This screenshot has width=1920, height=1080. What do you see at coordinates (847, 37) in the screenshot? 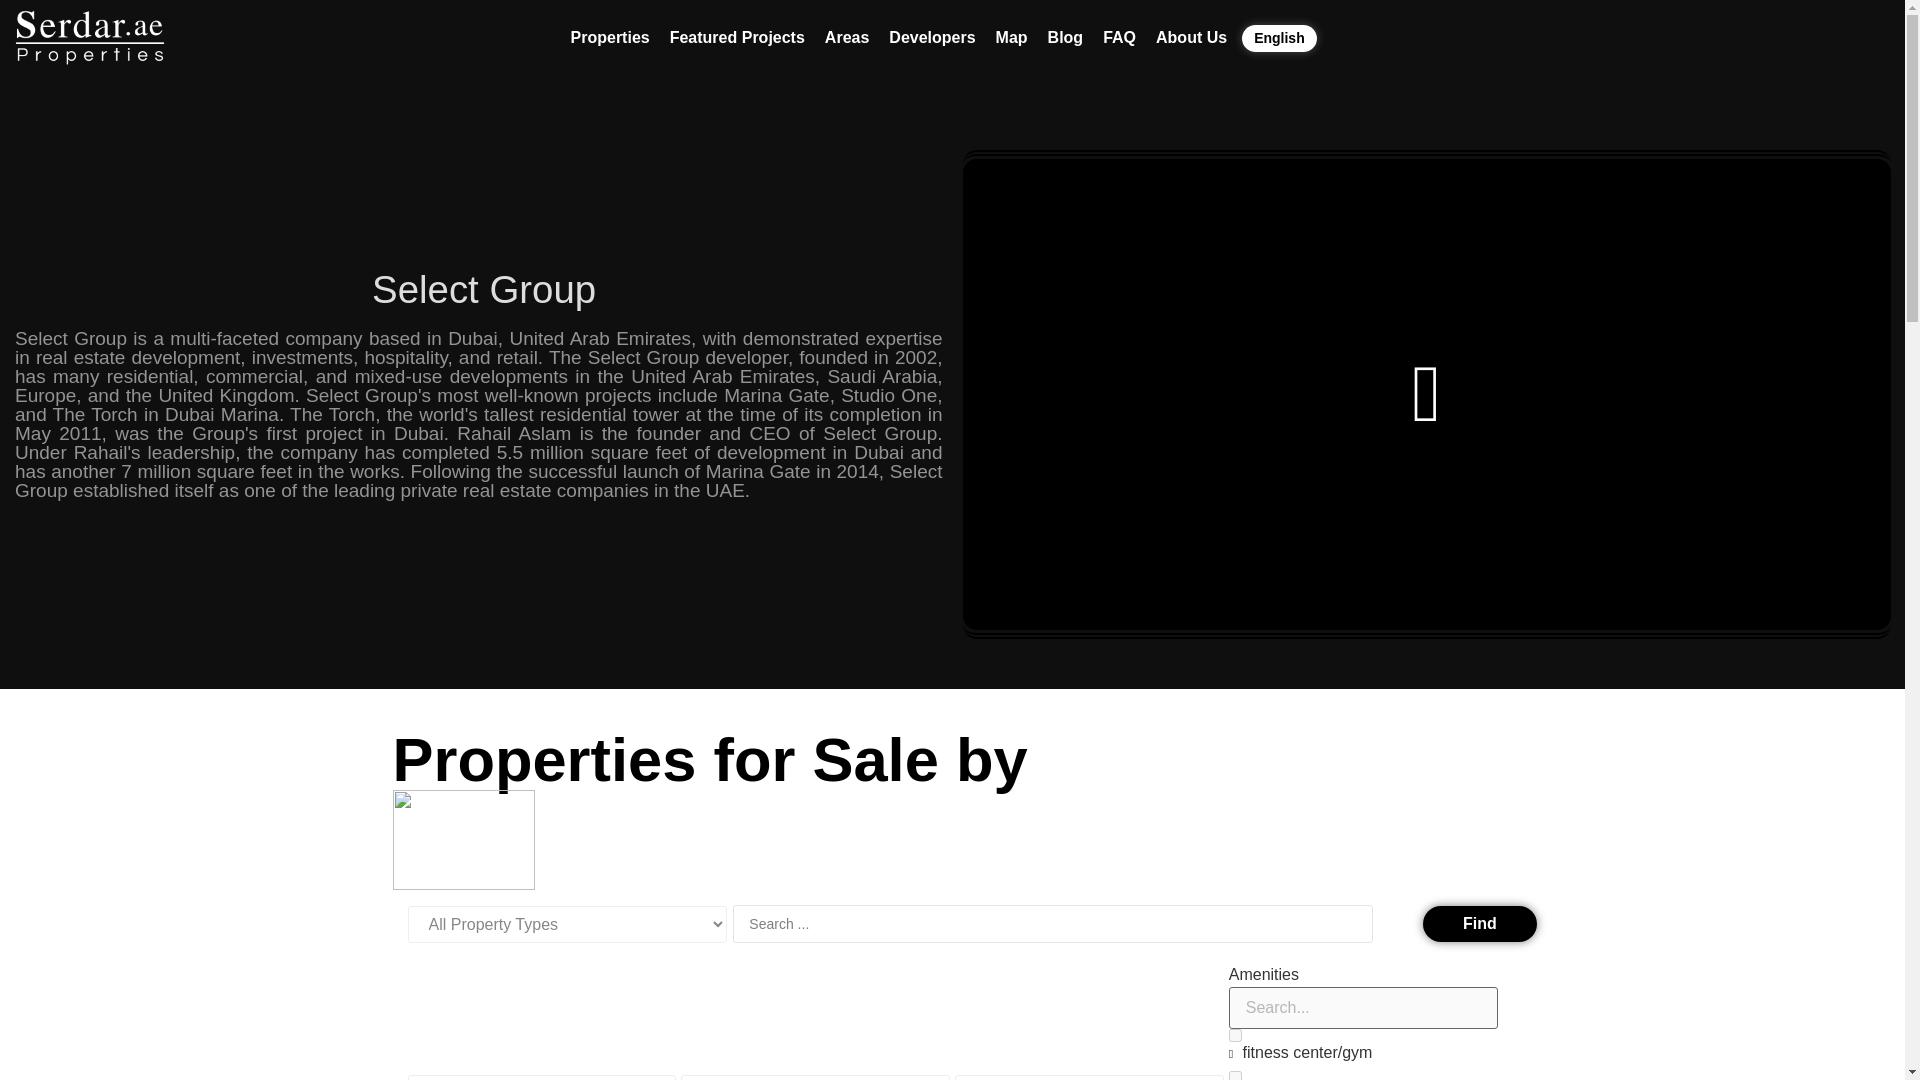
I see `Areas` at bounding box center [847, 37].